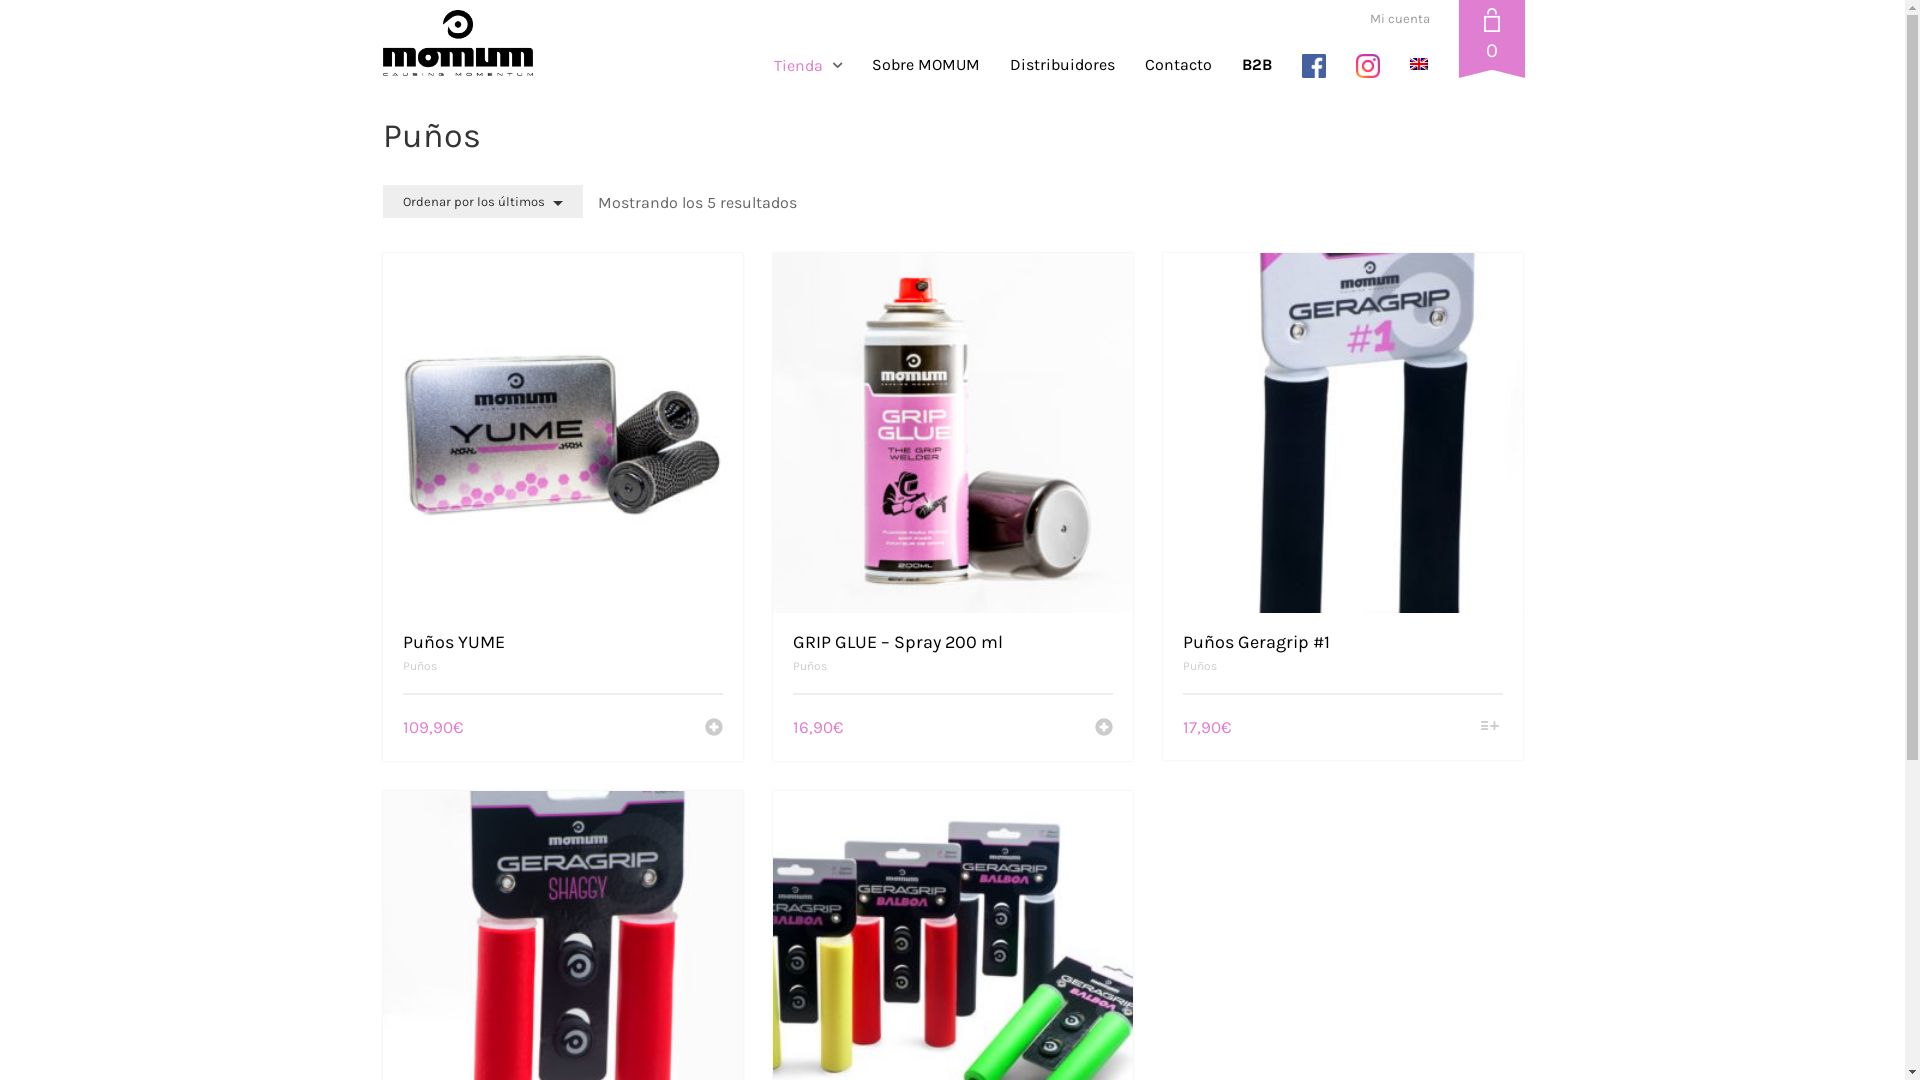 This screenshot has width=1920, height=1080. Describe the element at coordinates (816, 66) in the screenshot. I see `Tienda` at that location.